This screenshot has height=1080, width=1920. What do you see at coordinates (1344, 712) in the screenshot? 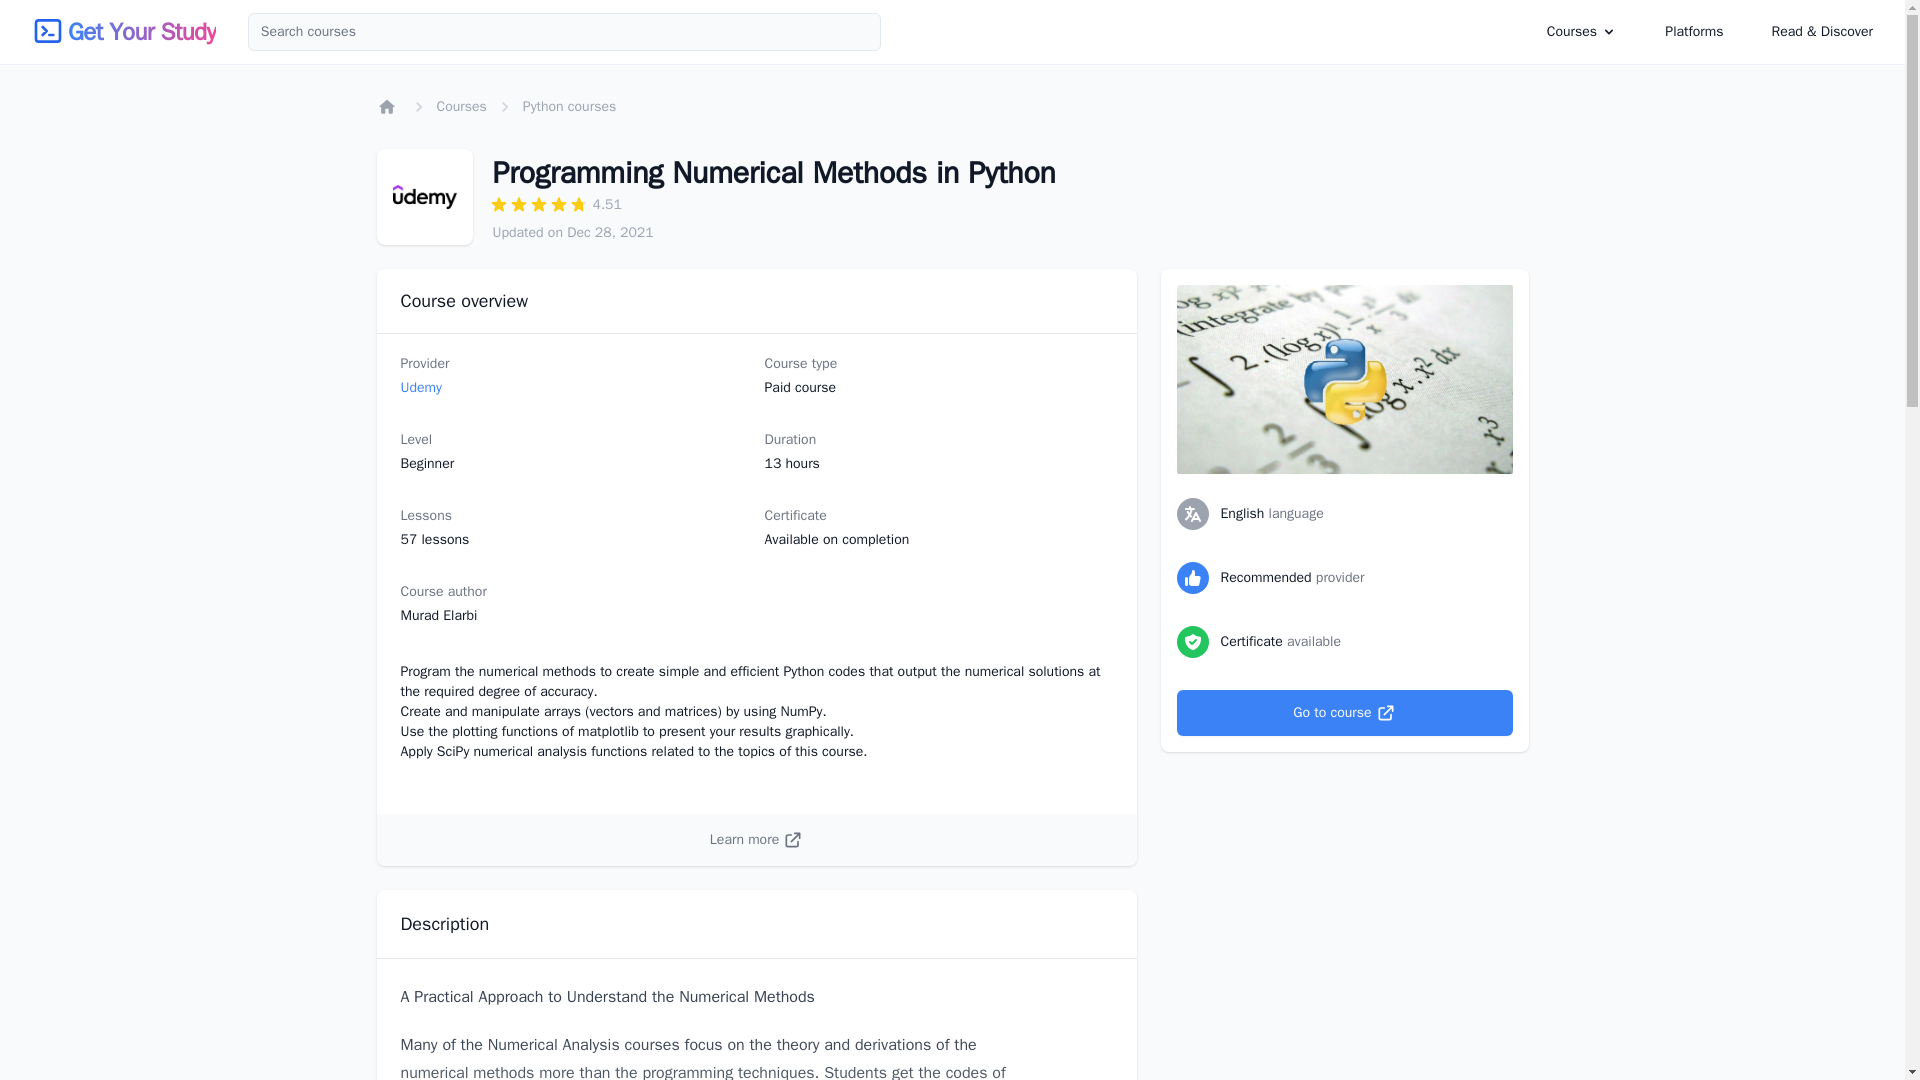
I see `Go to course` at bounding box center [1344, 712].